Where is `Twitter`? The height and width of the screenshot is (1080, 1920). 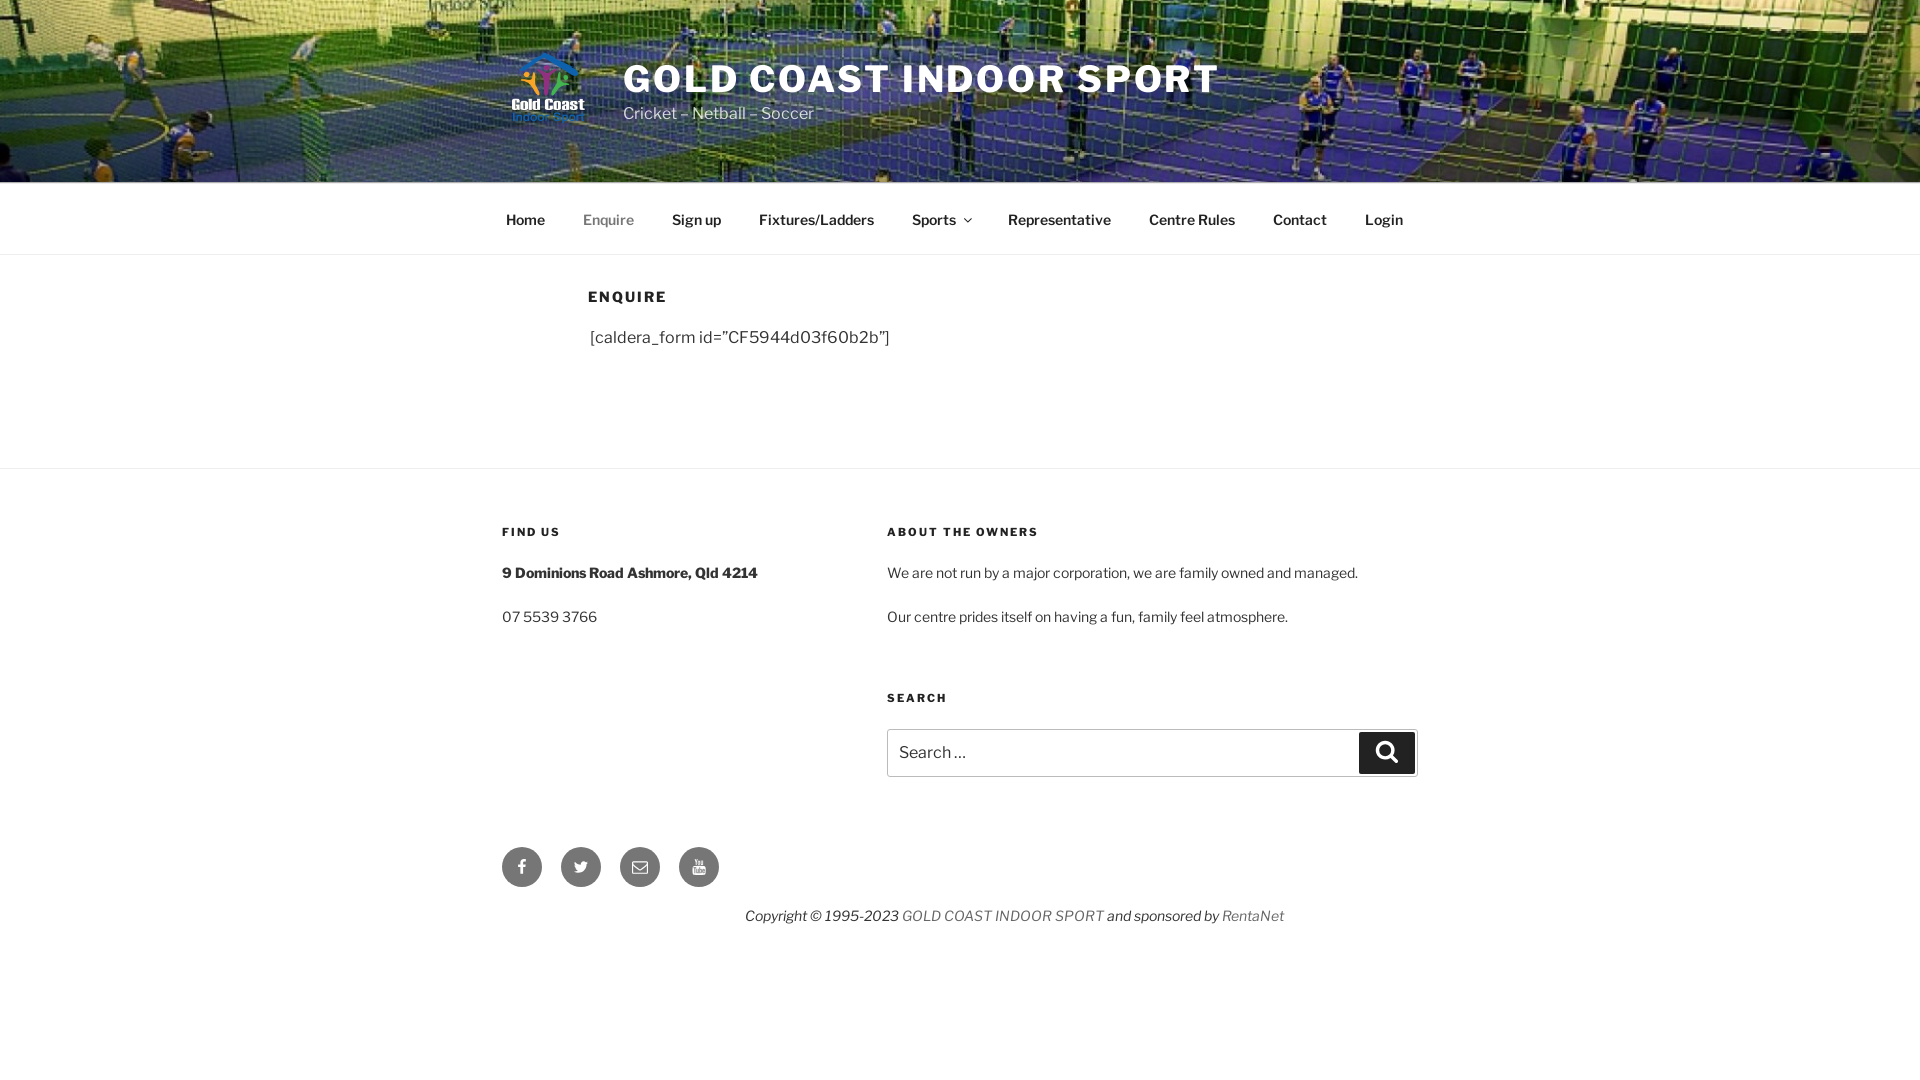 Twitter is located at coordinates (581, 867).